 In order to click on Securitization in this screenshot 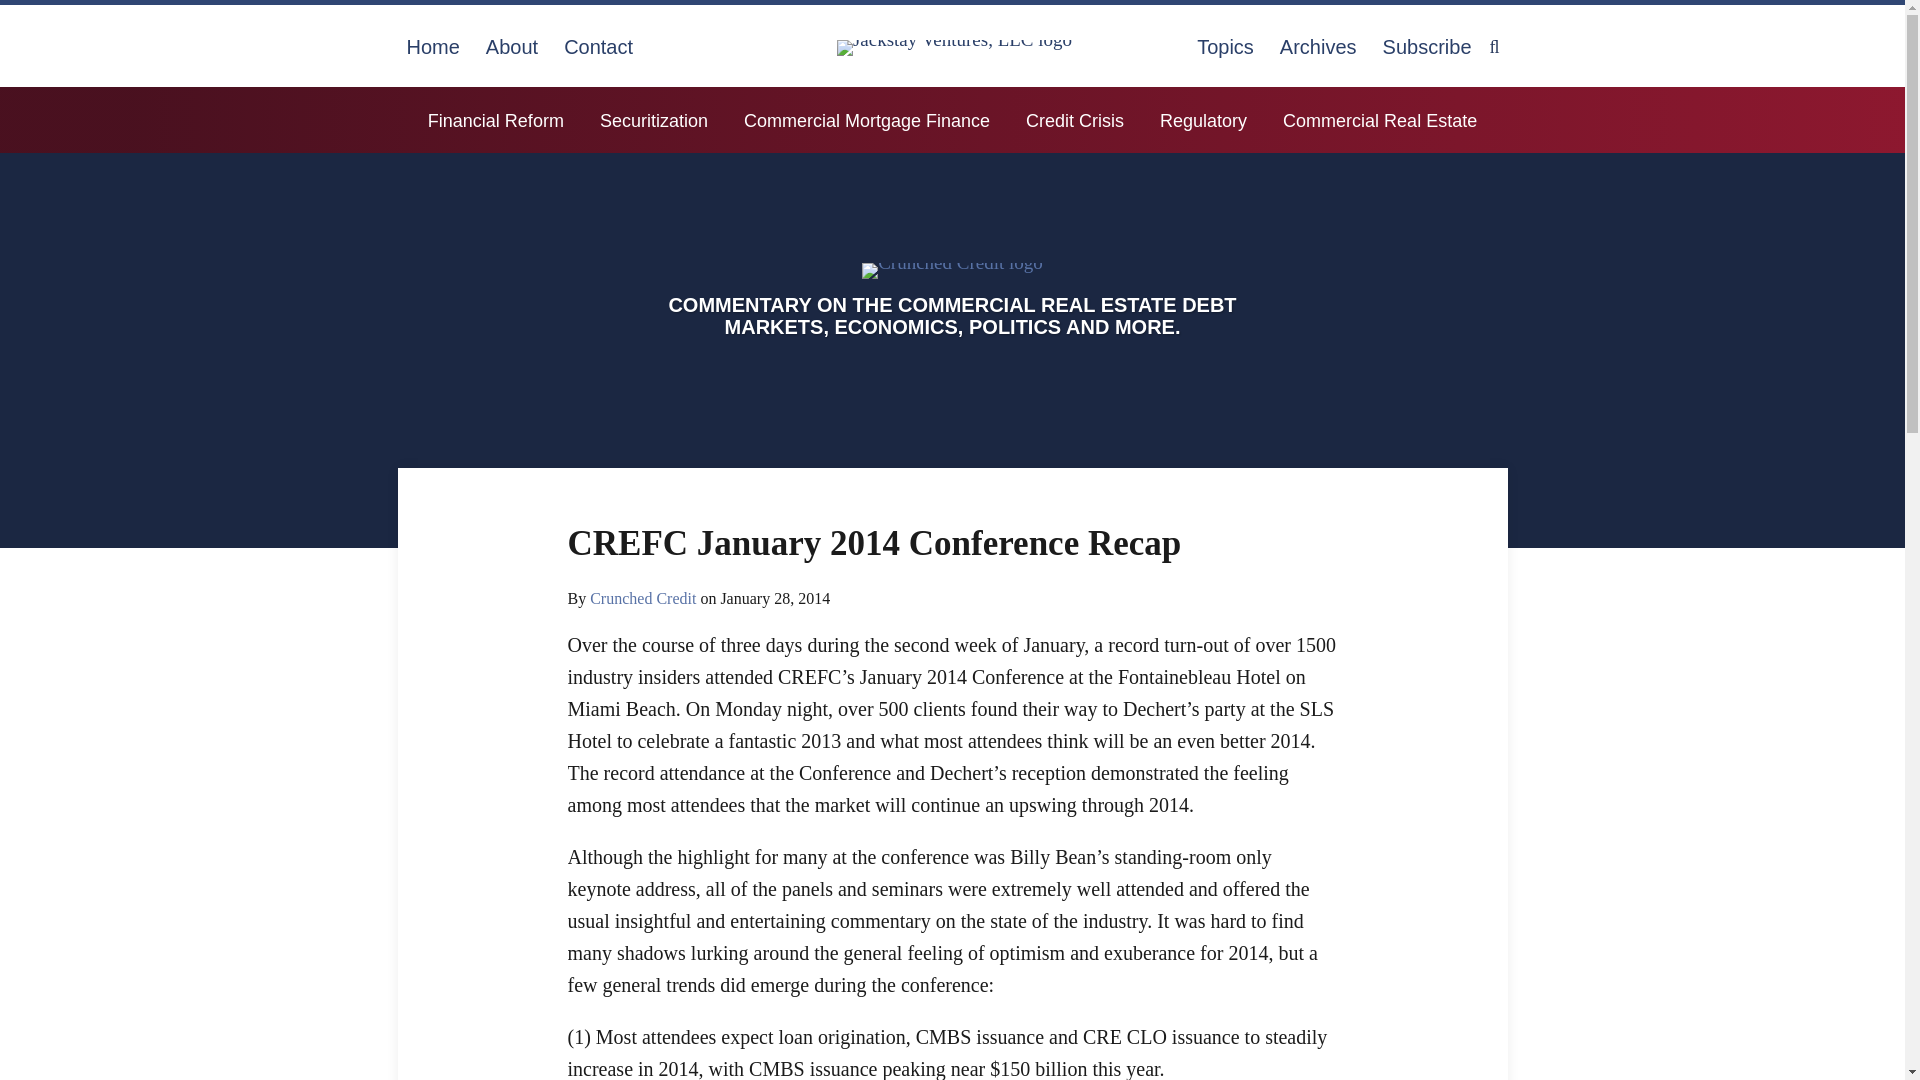, I will do `click(654, 120)`.